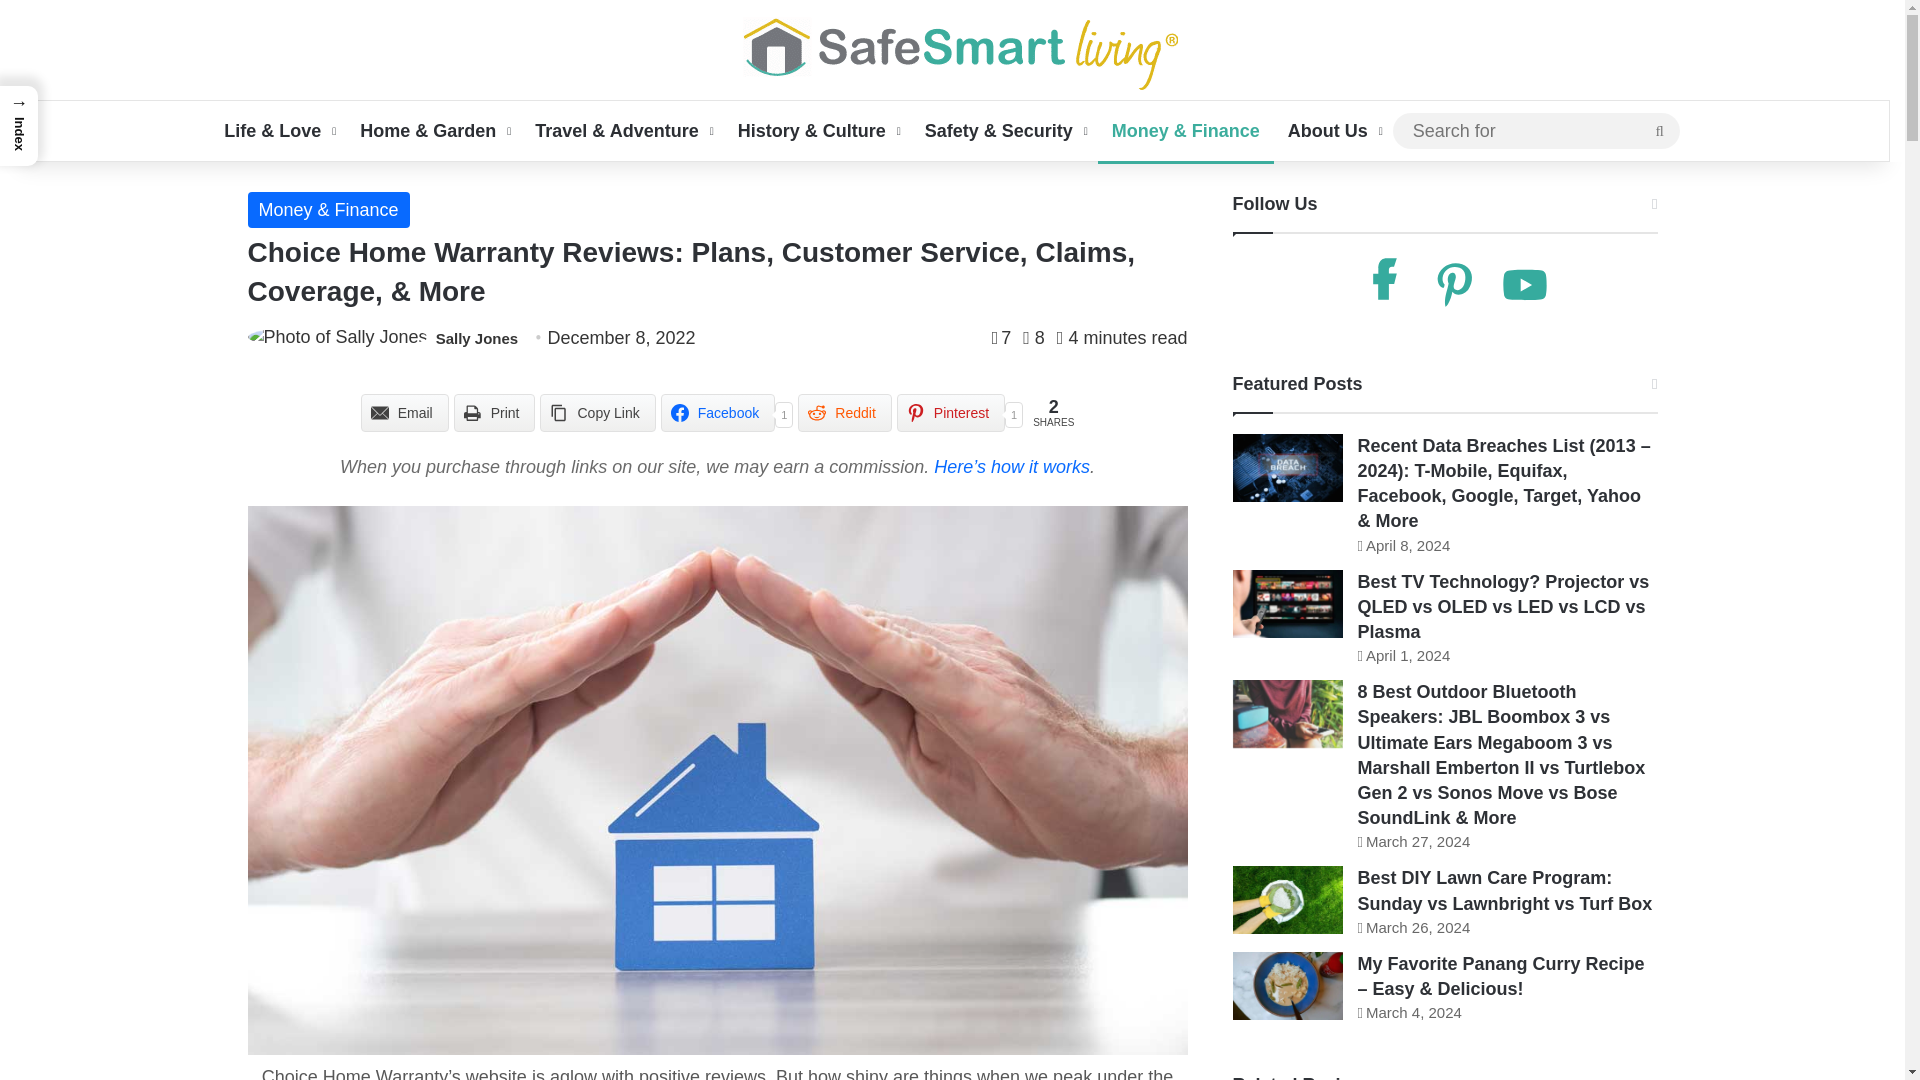 The image size is (1920, 1080). What do you see at coordinates (596, 413) in the screenshot?
I see `Copy Link` at bounding box center [596, 413].